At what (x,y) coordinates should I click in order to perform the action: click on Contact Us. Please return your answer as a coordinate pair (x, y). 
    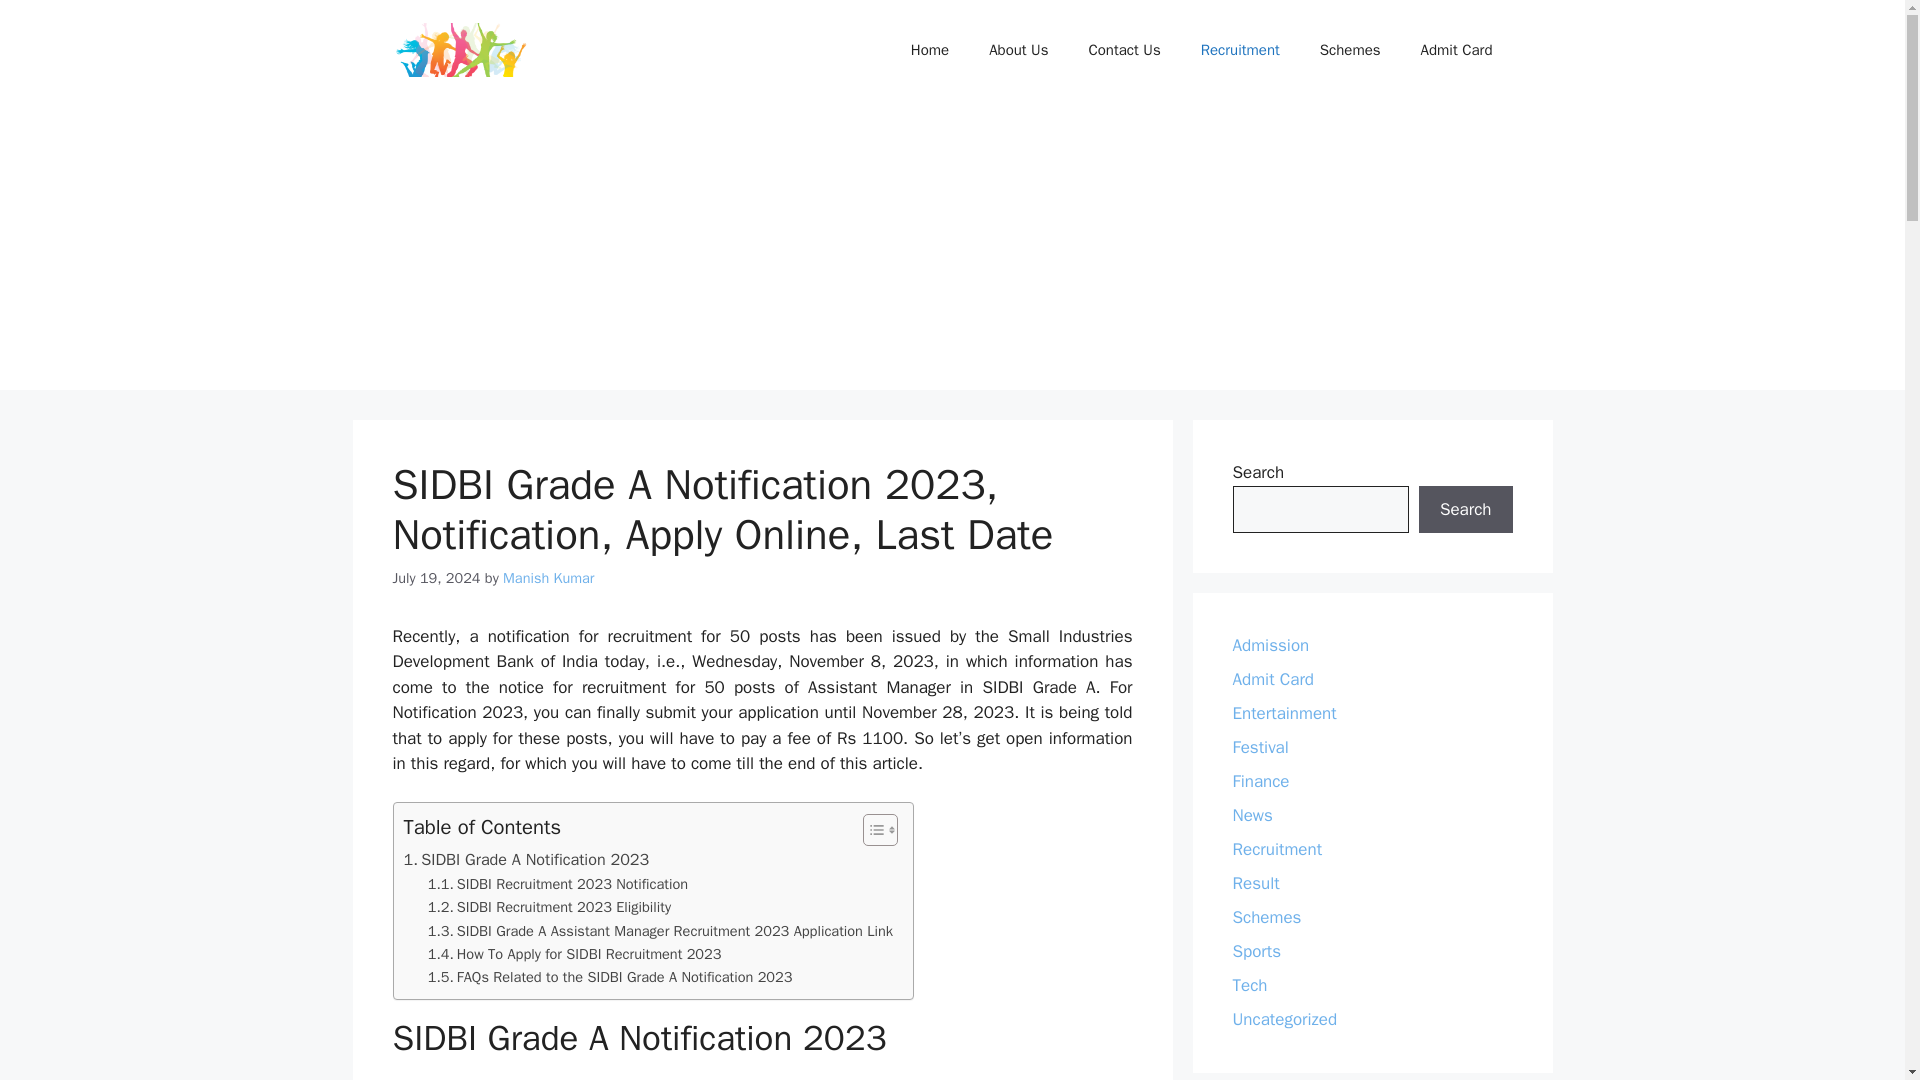
    Looking at the image, I should click on (1124, 50).